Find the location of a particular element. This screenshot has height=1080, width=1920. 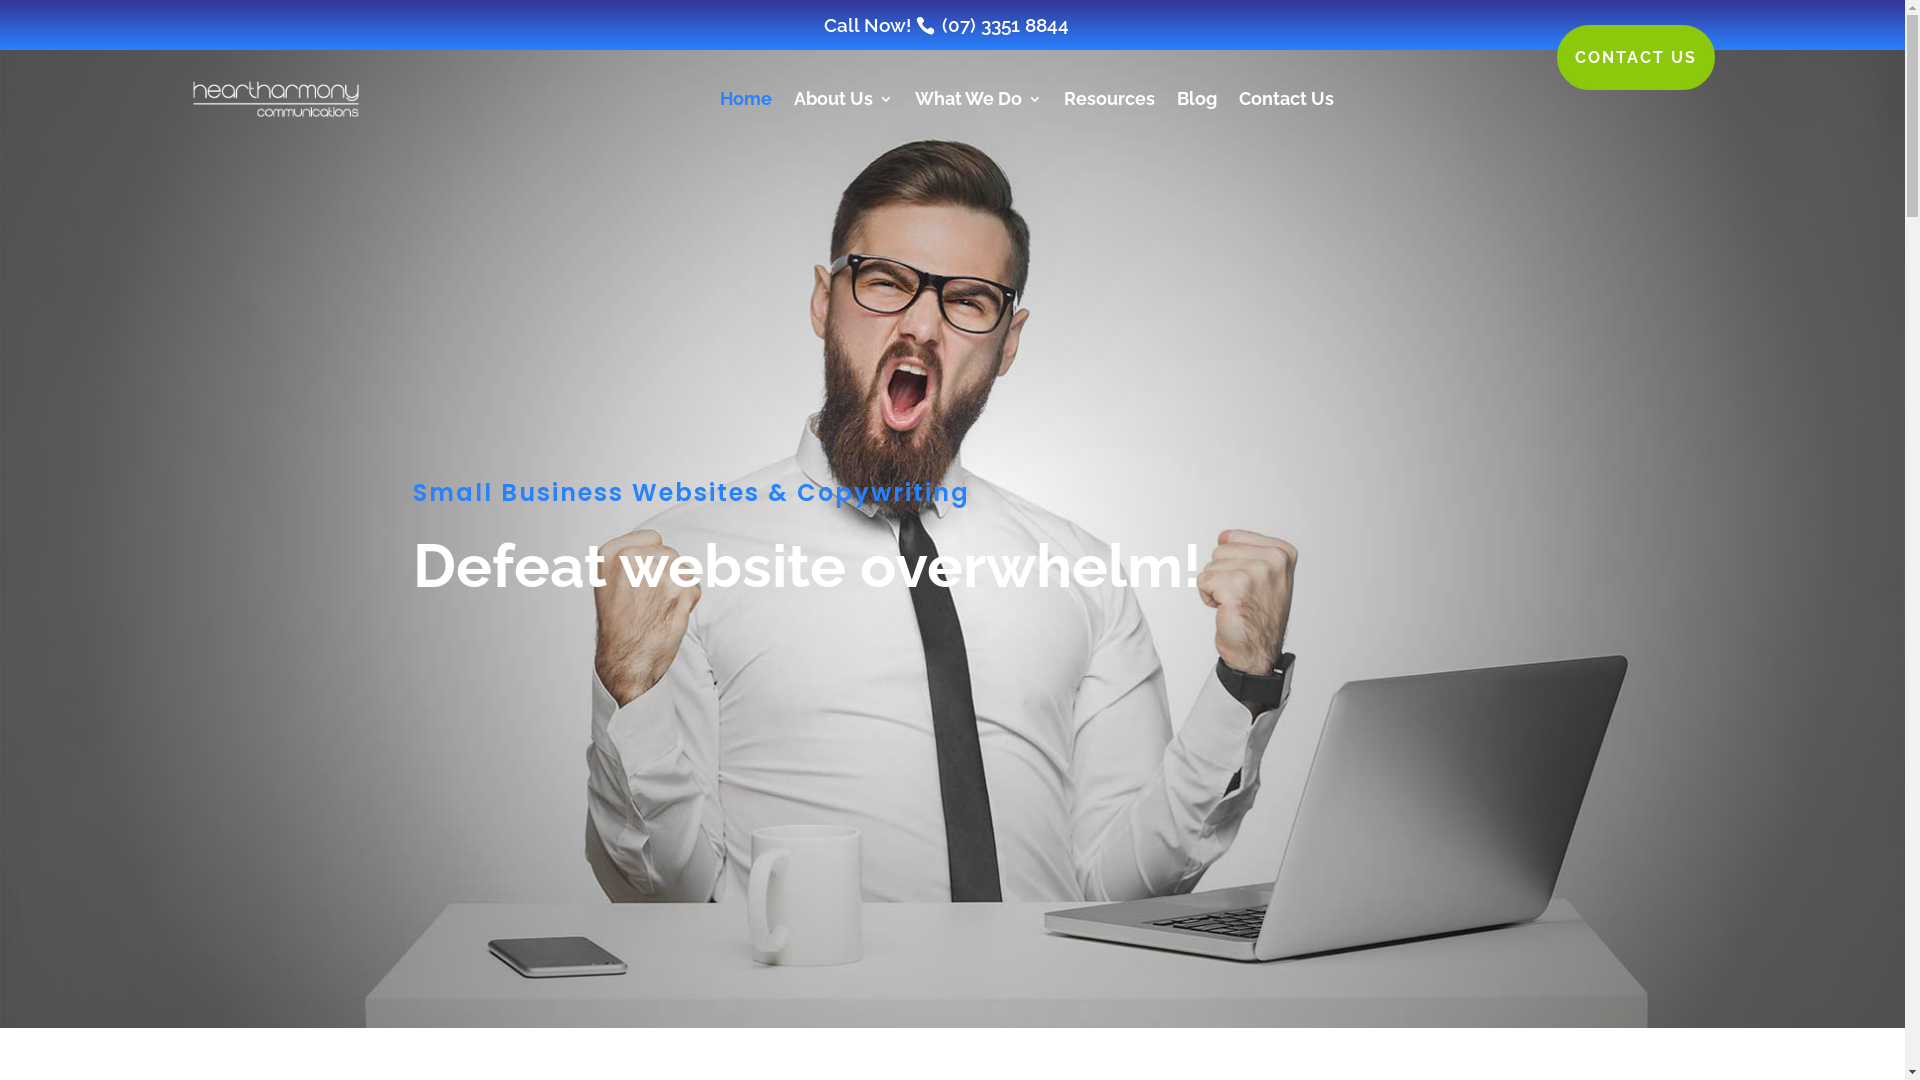

Contact Us is located at coordinates (1286, 99).